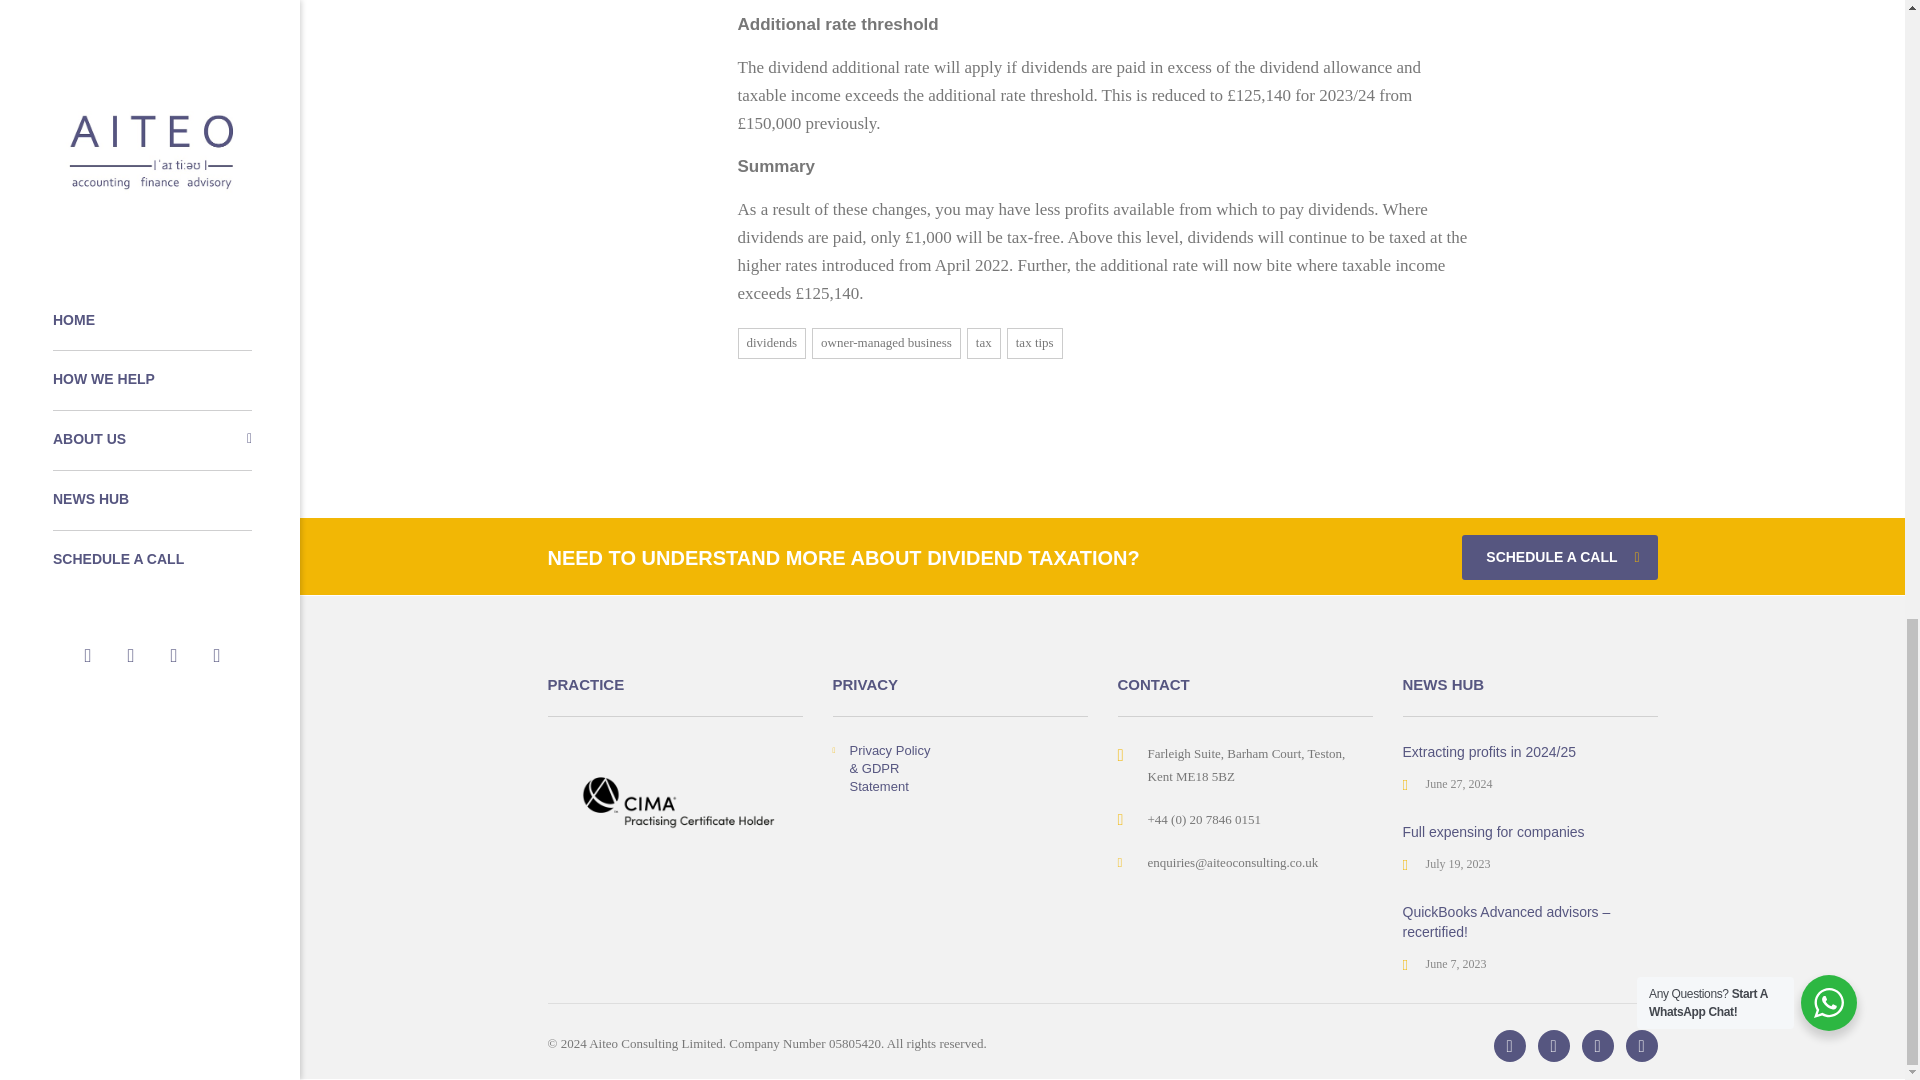 The height and width of the screenshot is (1080, 1920). I want to click on dividends, so click(772, 344).